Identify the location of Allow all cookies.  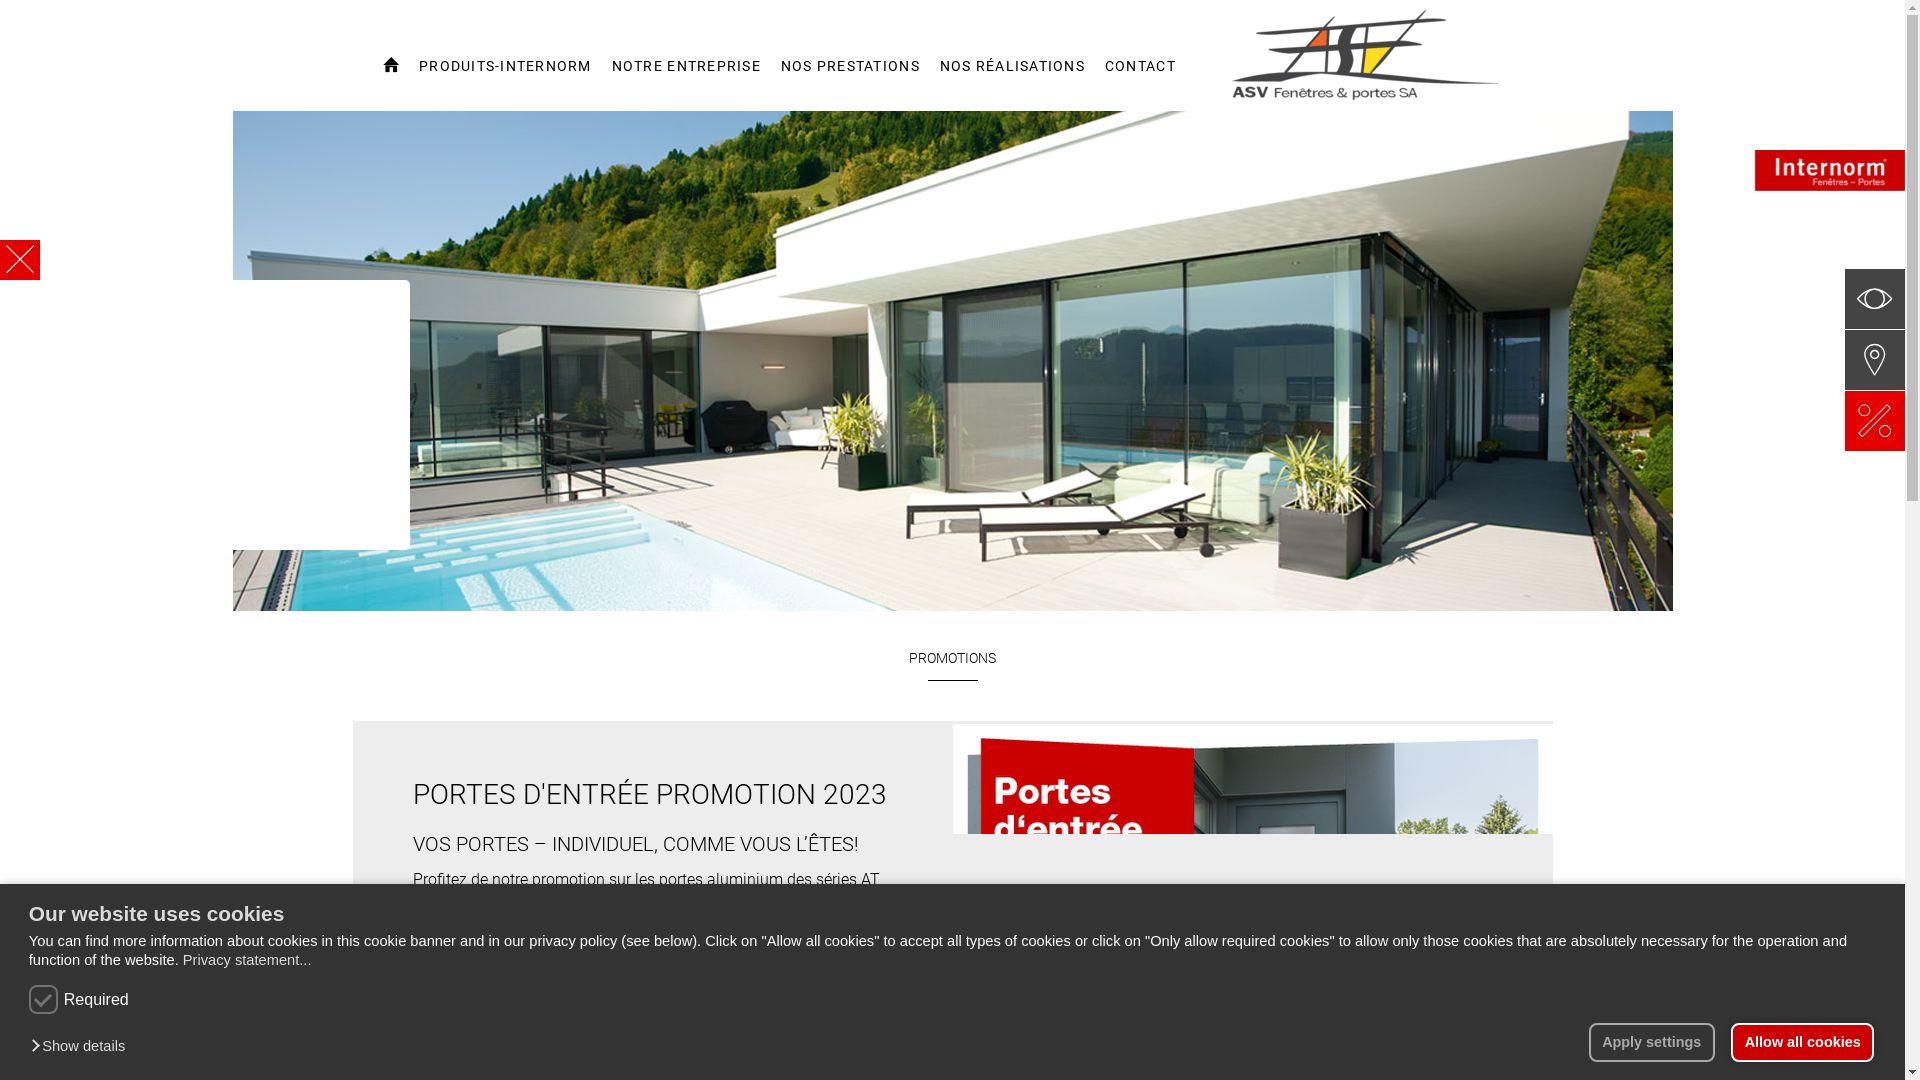
(1802, 1042).